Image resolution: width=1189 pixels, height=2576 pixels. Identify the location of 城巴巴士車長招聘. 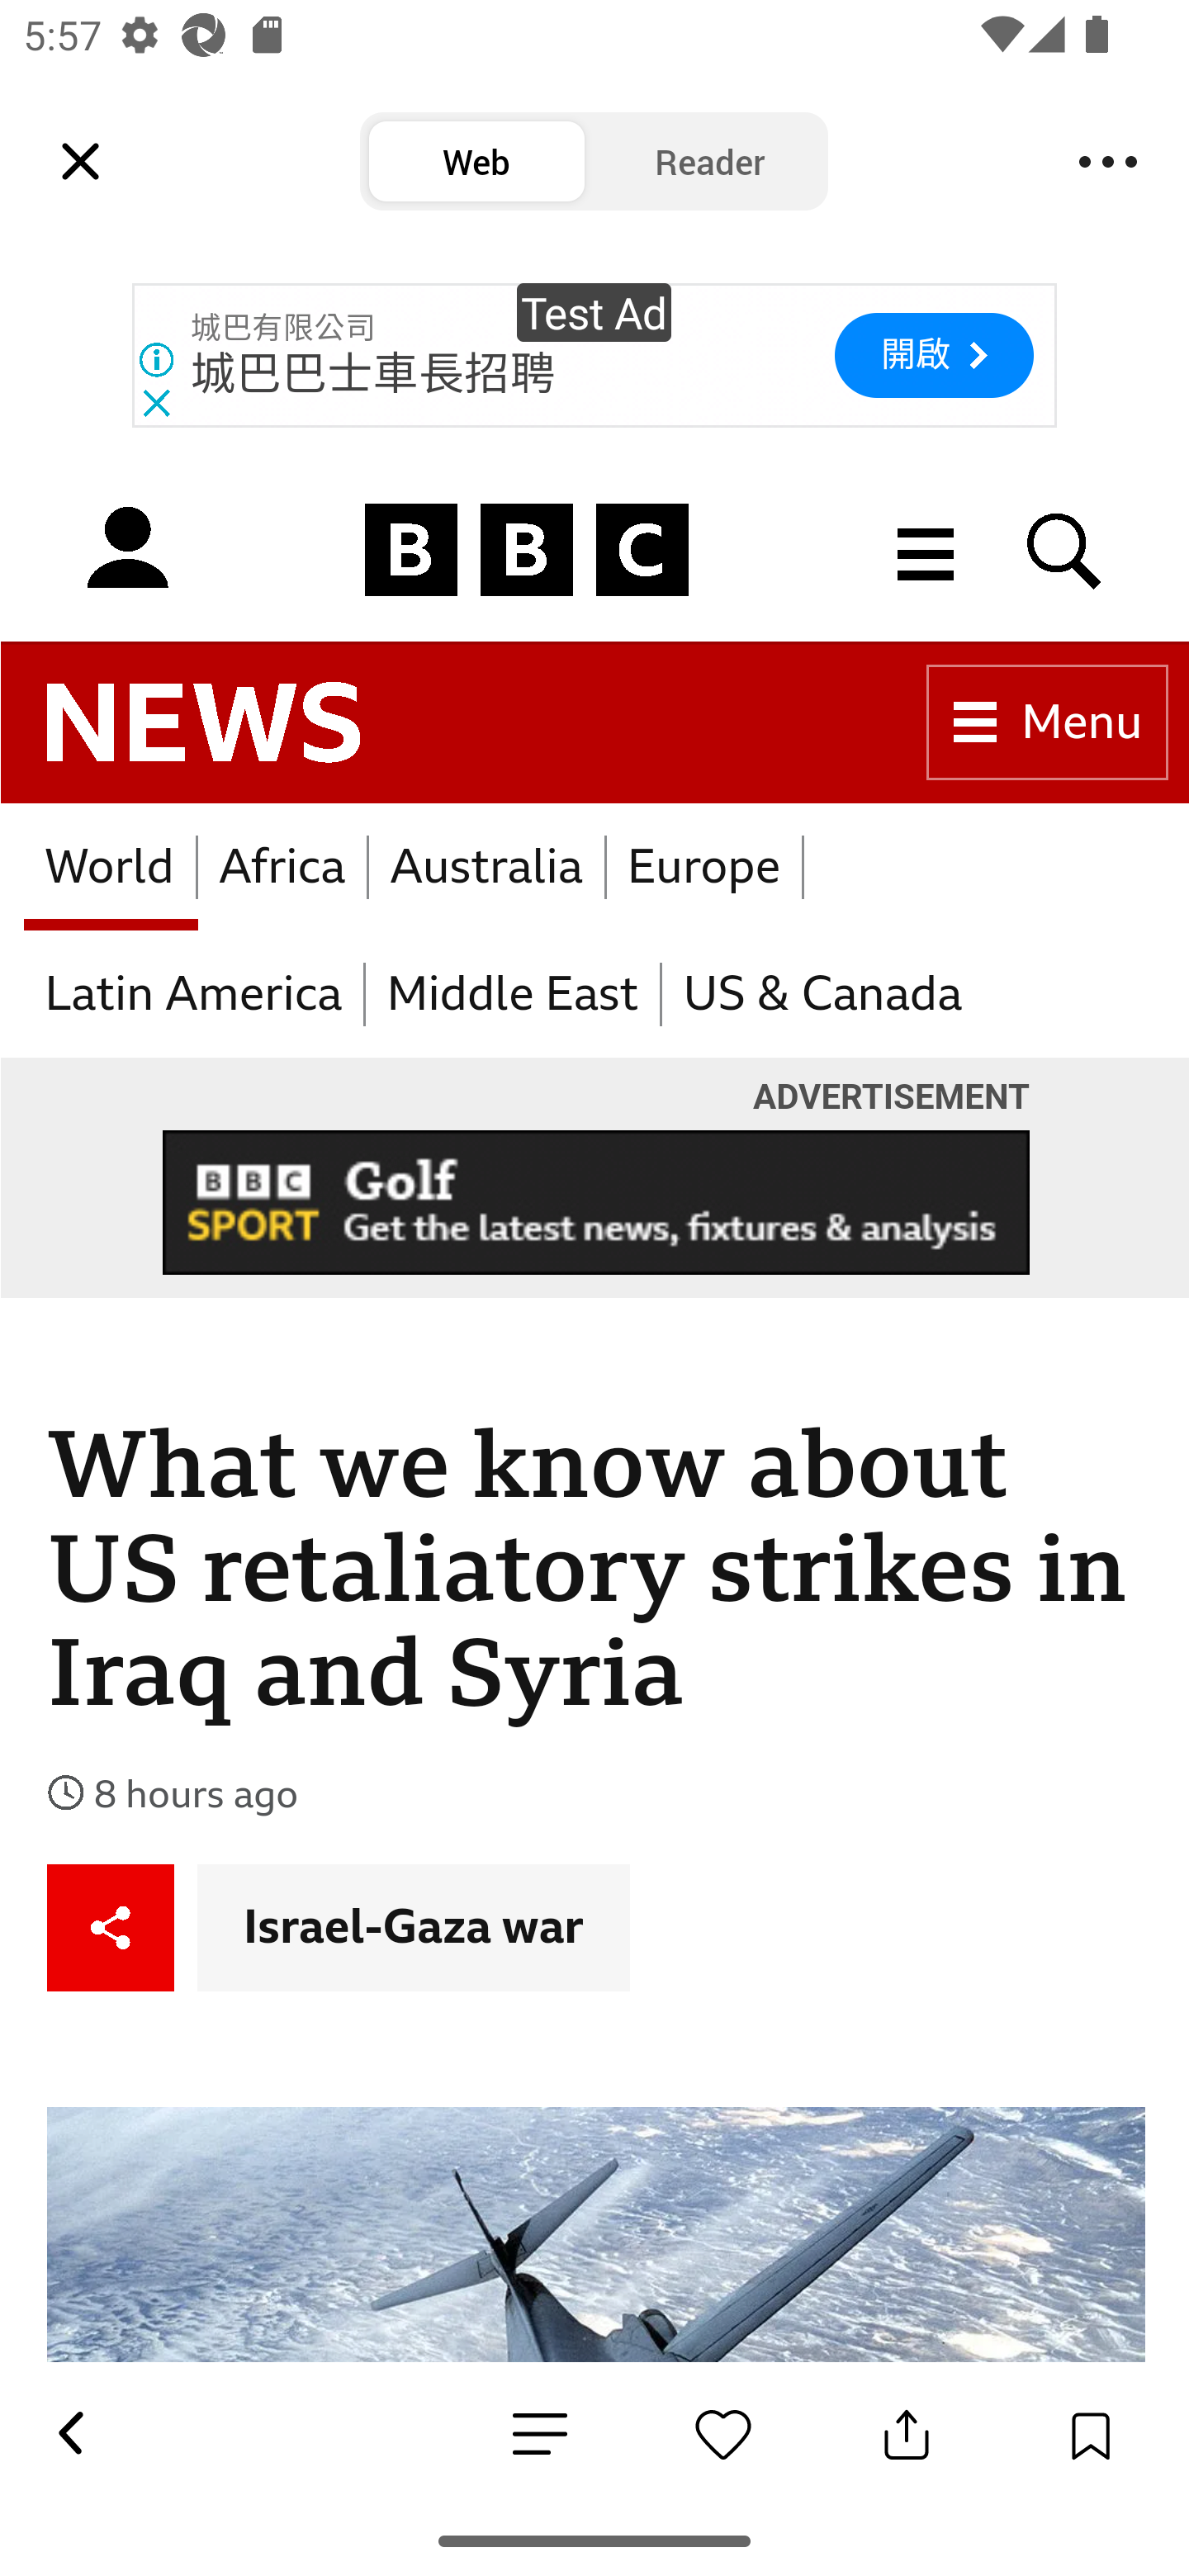
(373, 375).